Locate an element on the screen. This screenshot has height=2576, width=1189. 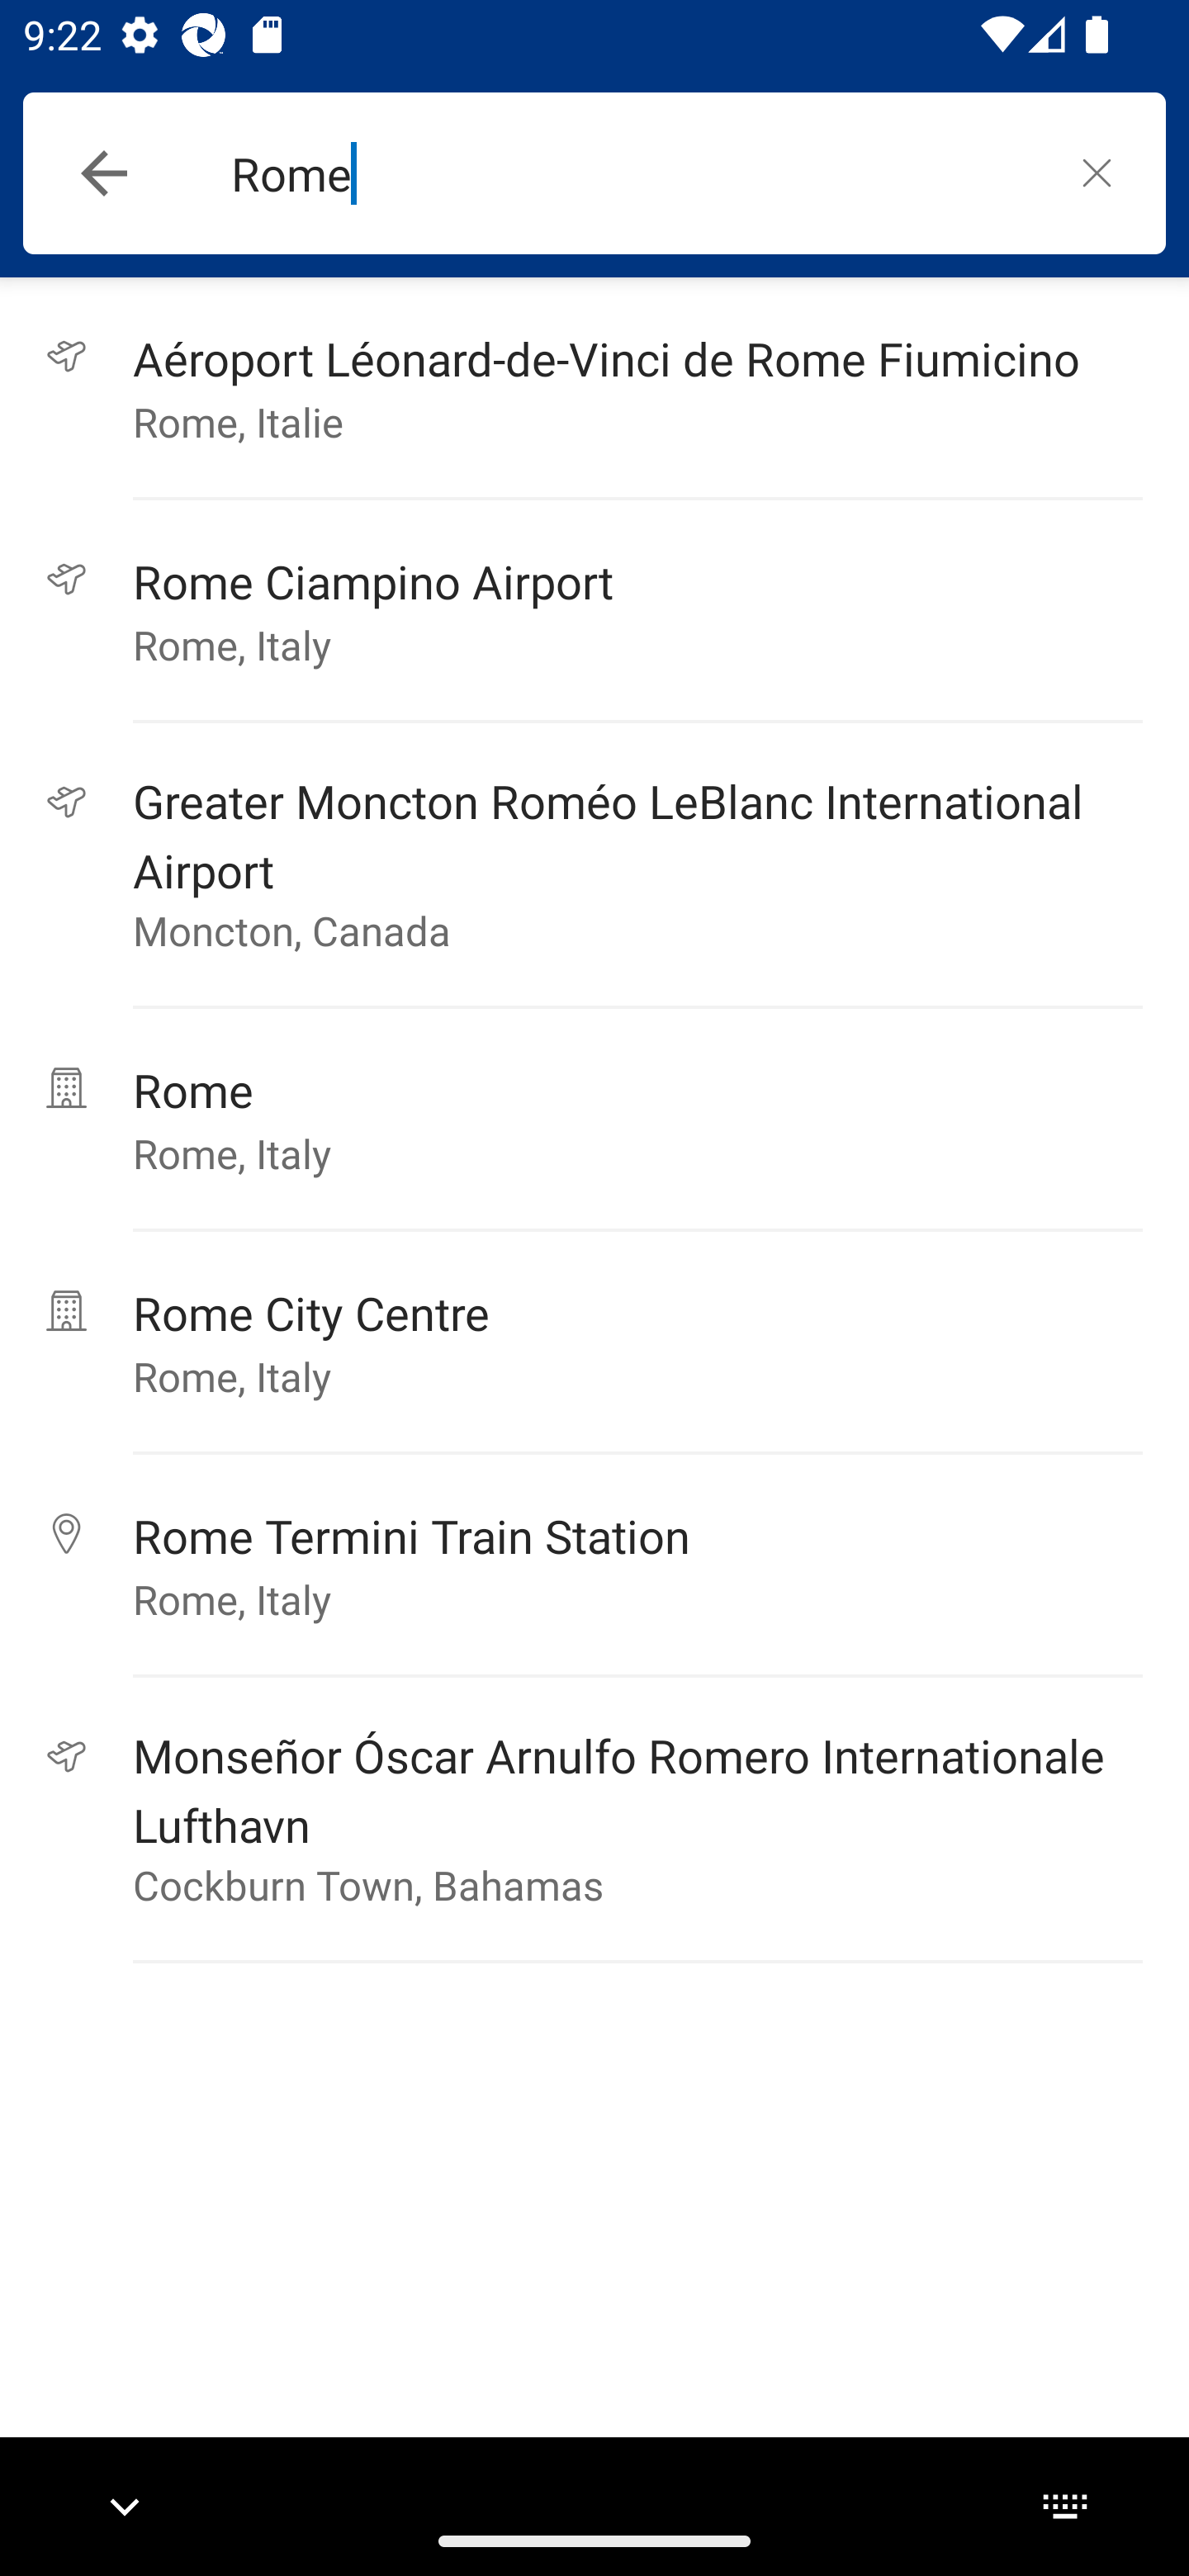
끭 Rome Ciampino Airport Rome, Italy is located at coordinates (594, 611).